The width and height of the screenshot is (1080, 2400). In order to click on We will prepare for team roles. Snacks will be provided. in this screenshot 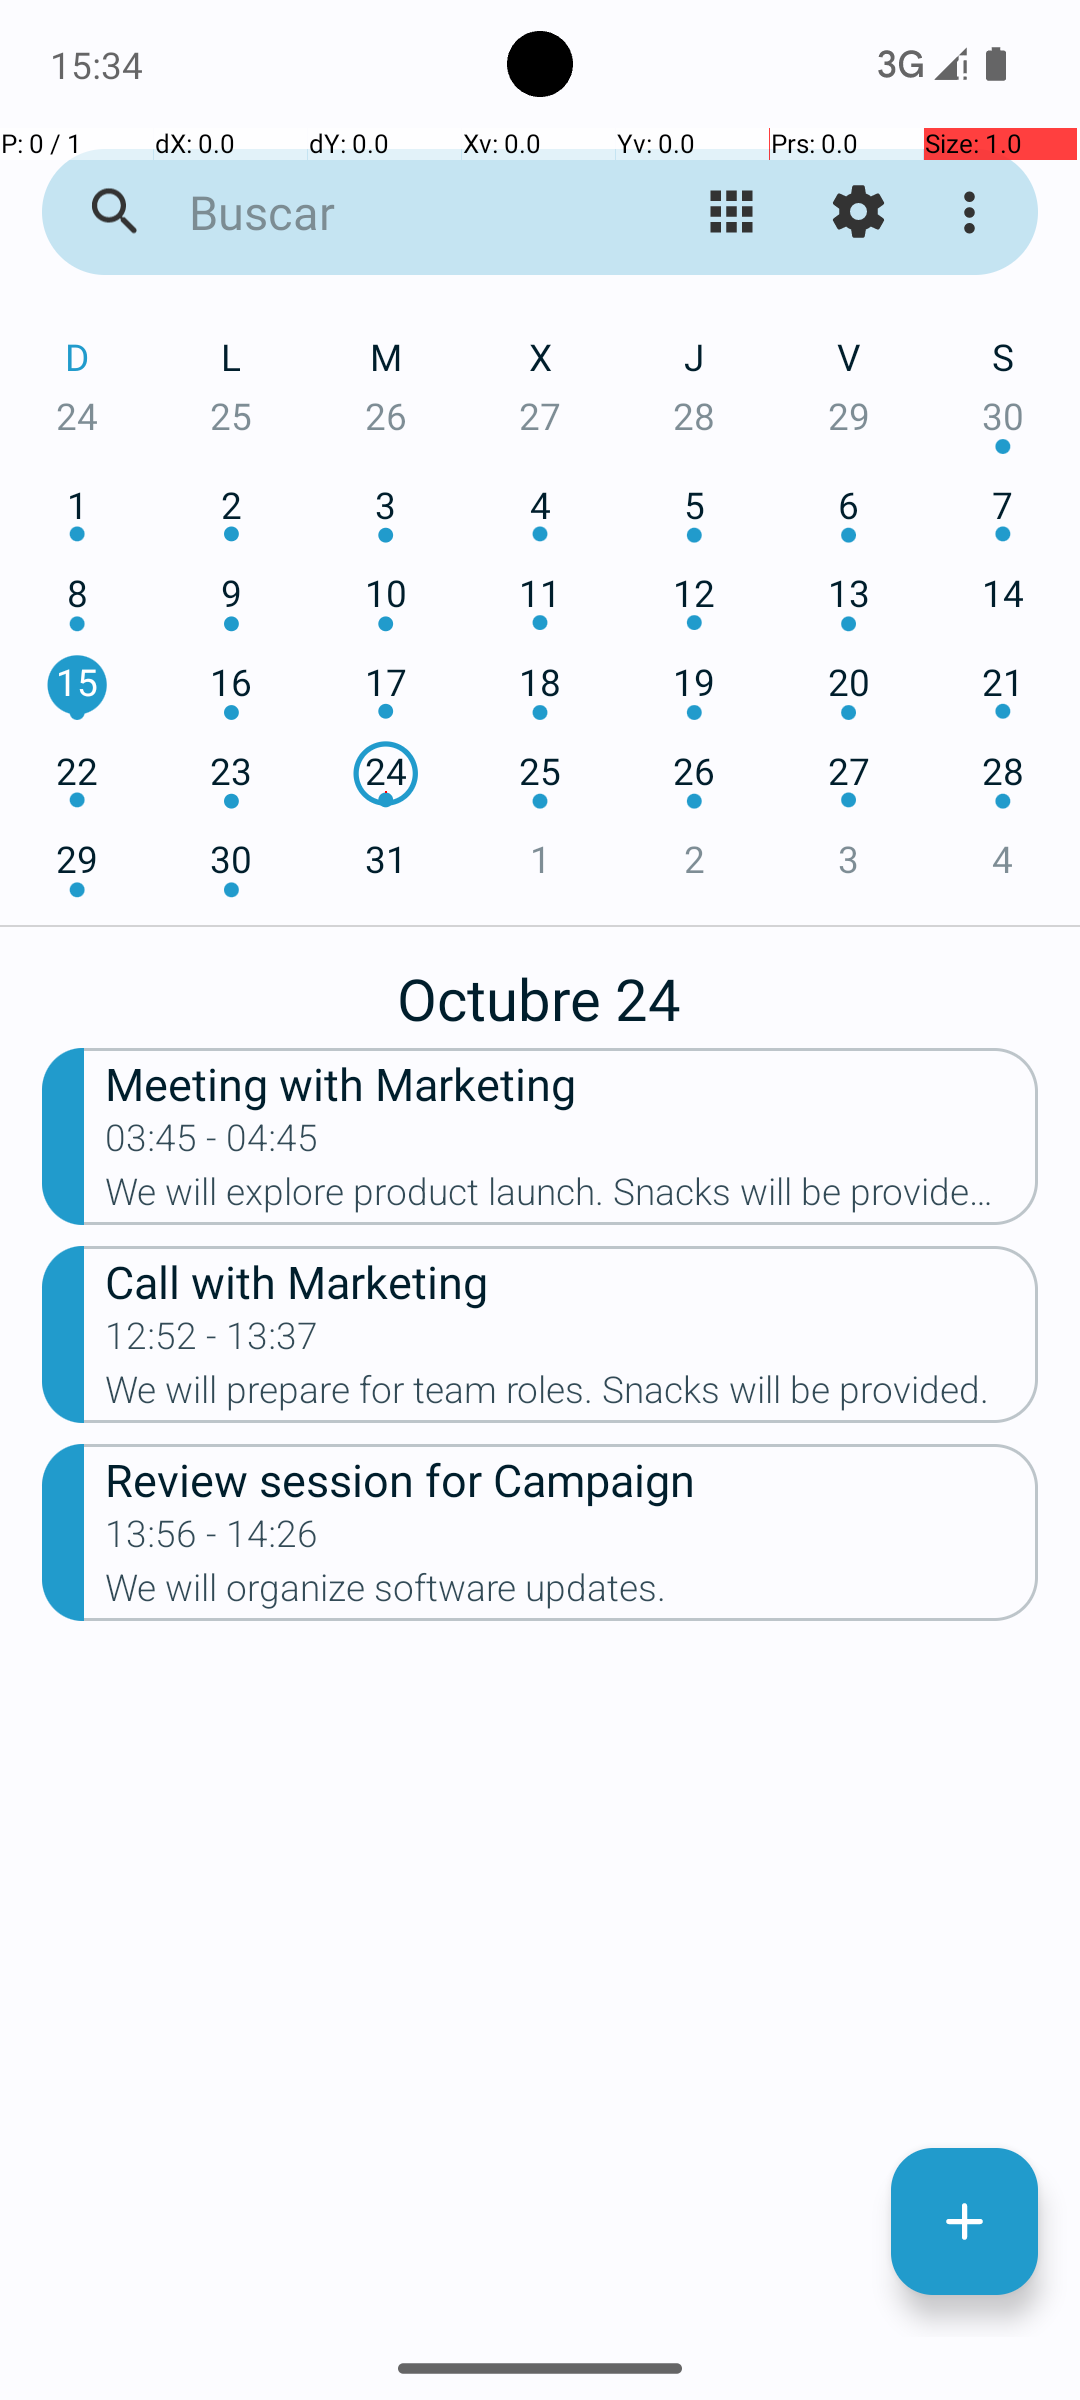, I will do `click(572, 1396)`.